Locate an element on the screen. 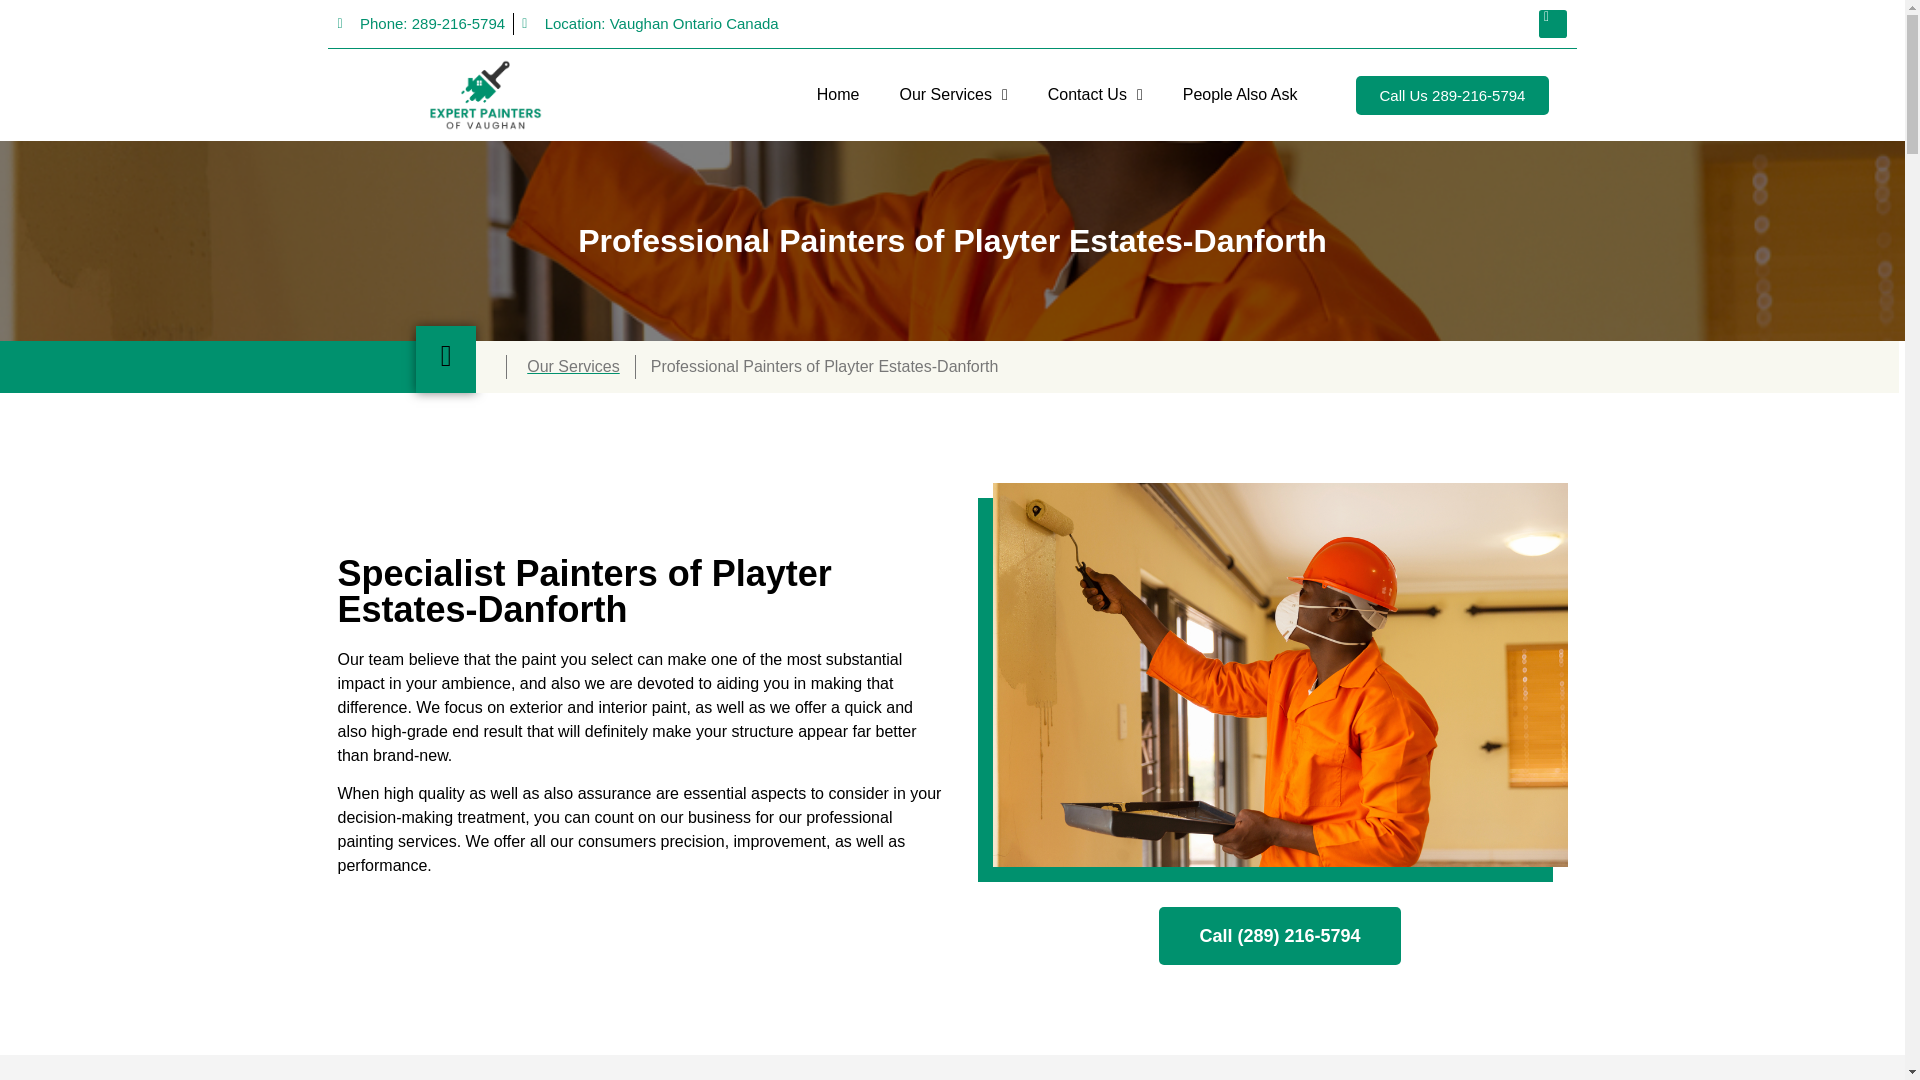 The image size is (1920, 1080). Home is located at coordinates (838, 94).